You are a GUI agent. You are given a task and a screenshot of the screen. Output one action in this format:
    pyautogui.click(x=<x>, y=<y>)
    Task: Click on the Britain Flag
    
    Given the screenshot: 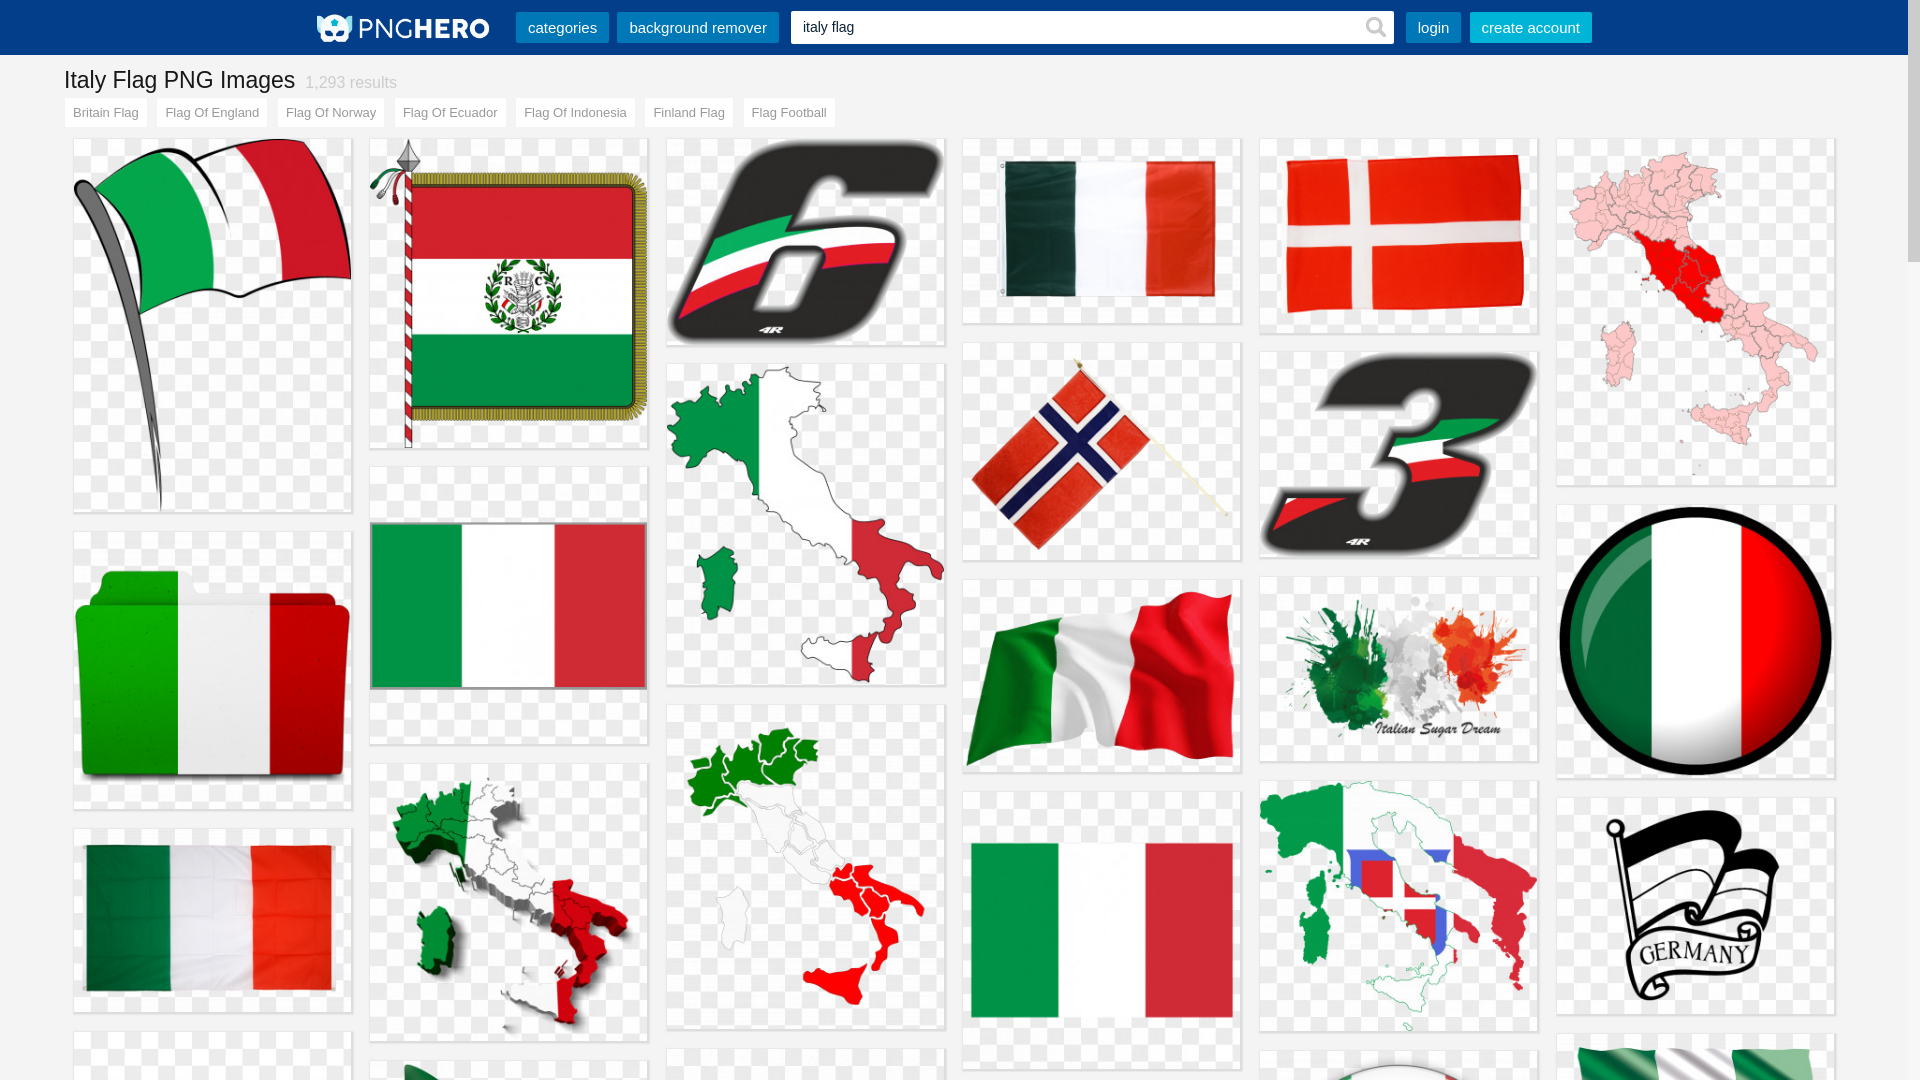 What is the action you would take?
    pyautogui.click(x=106, y=113)
    